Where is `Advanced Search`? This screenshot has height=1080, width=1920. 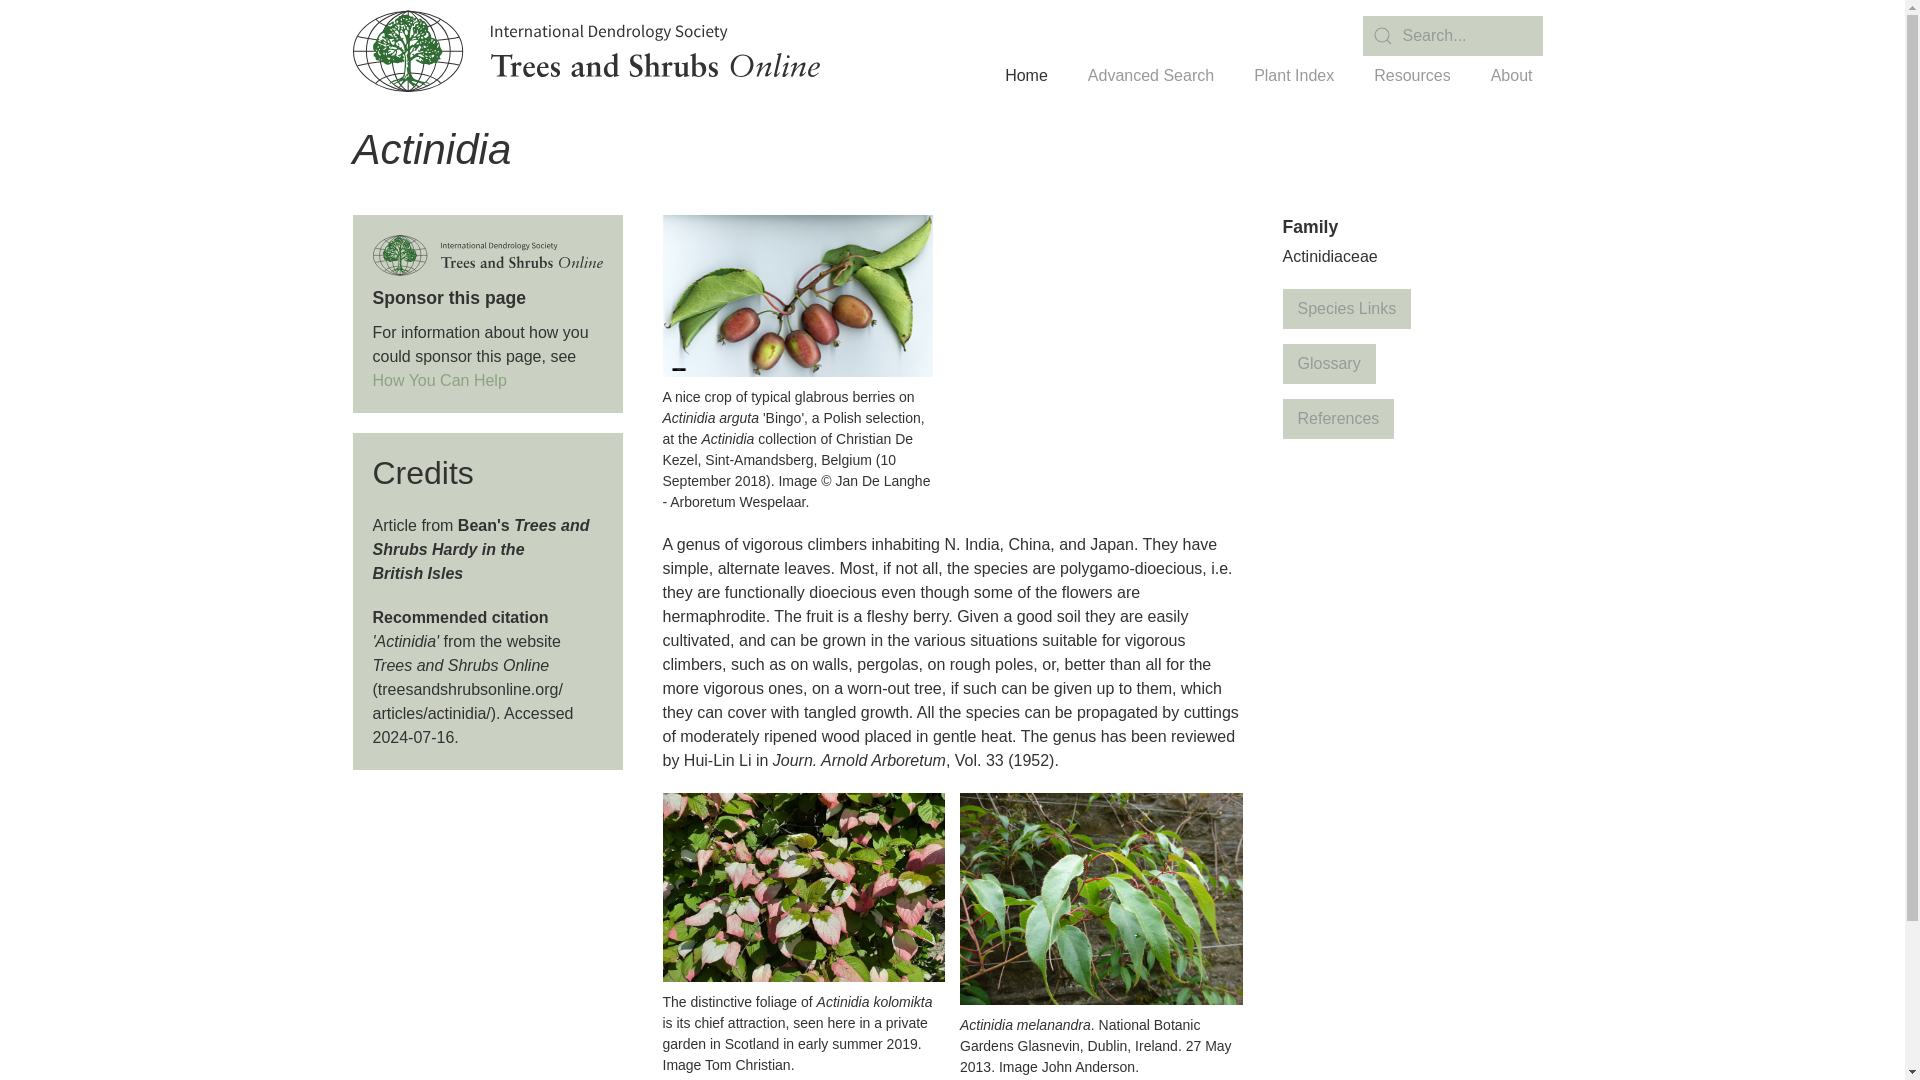 Advanced Search is located at coordinates (1150, 76).